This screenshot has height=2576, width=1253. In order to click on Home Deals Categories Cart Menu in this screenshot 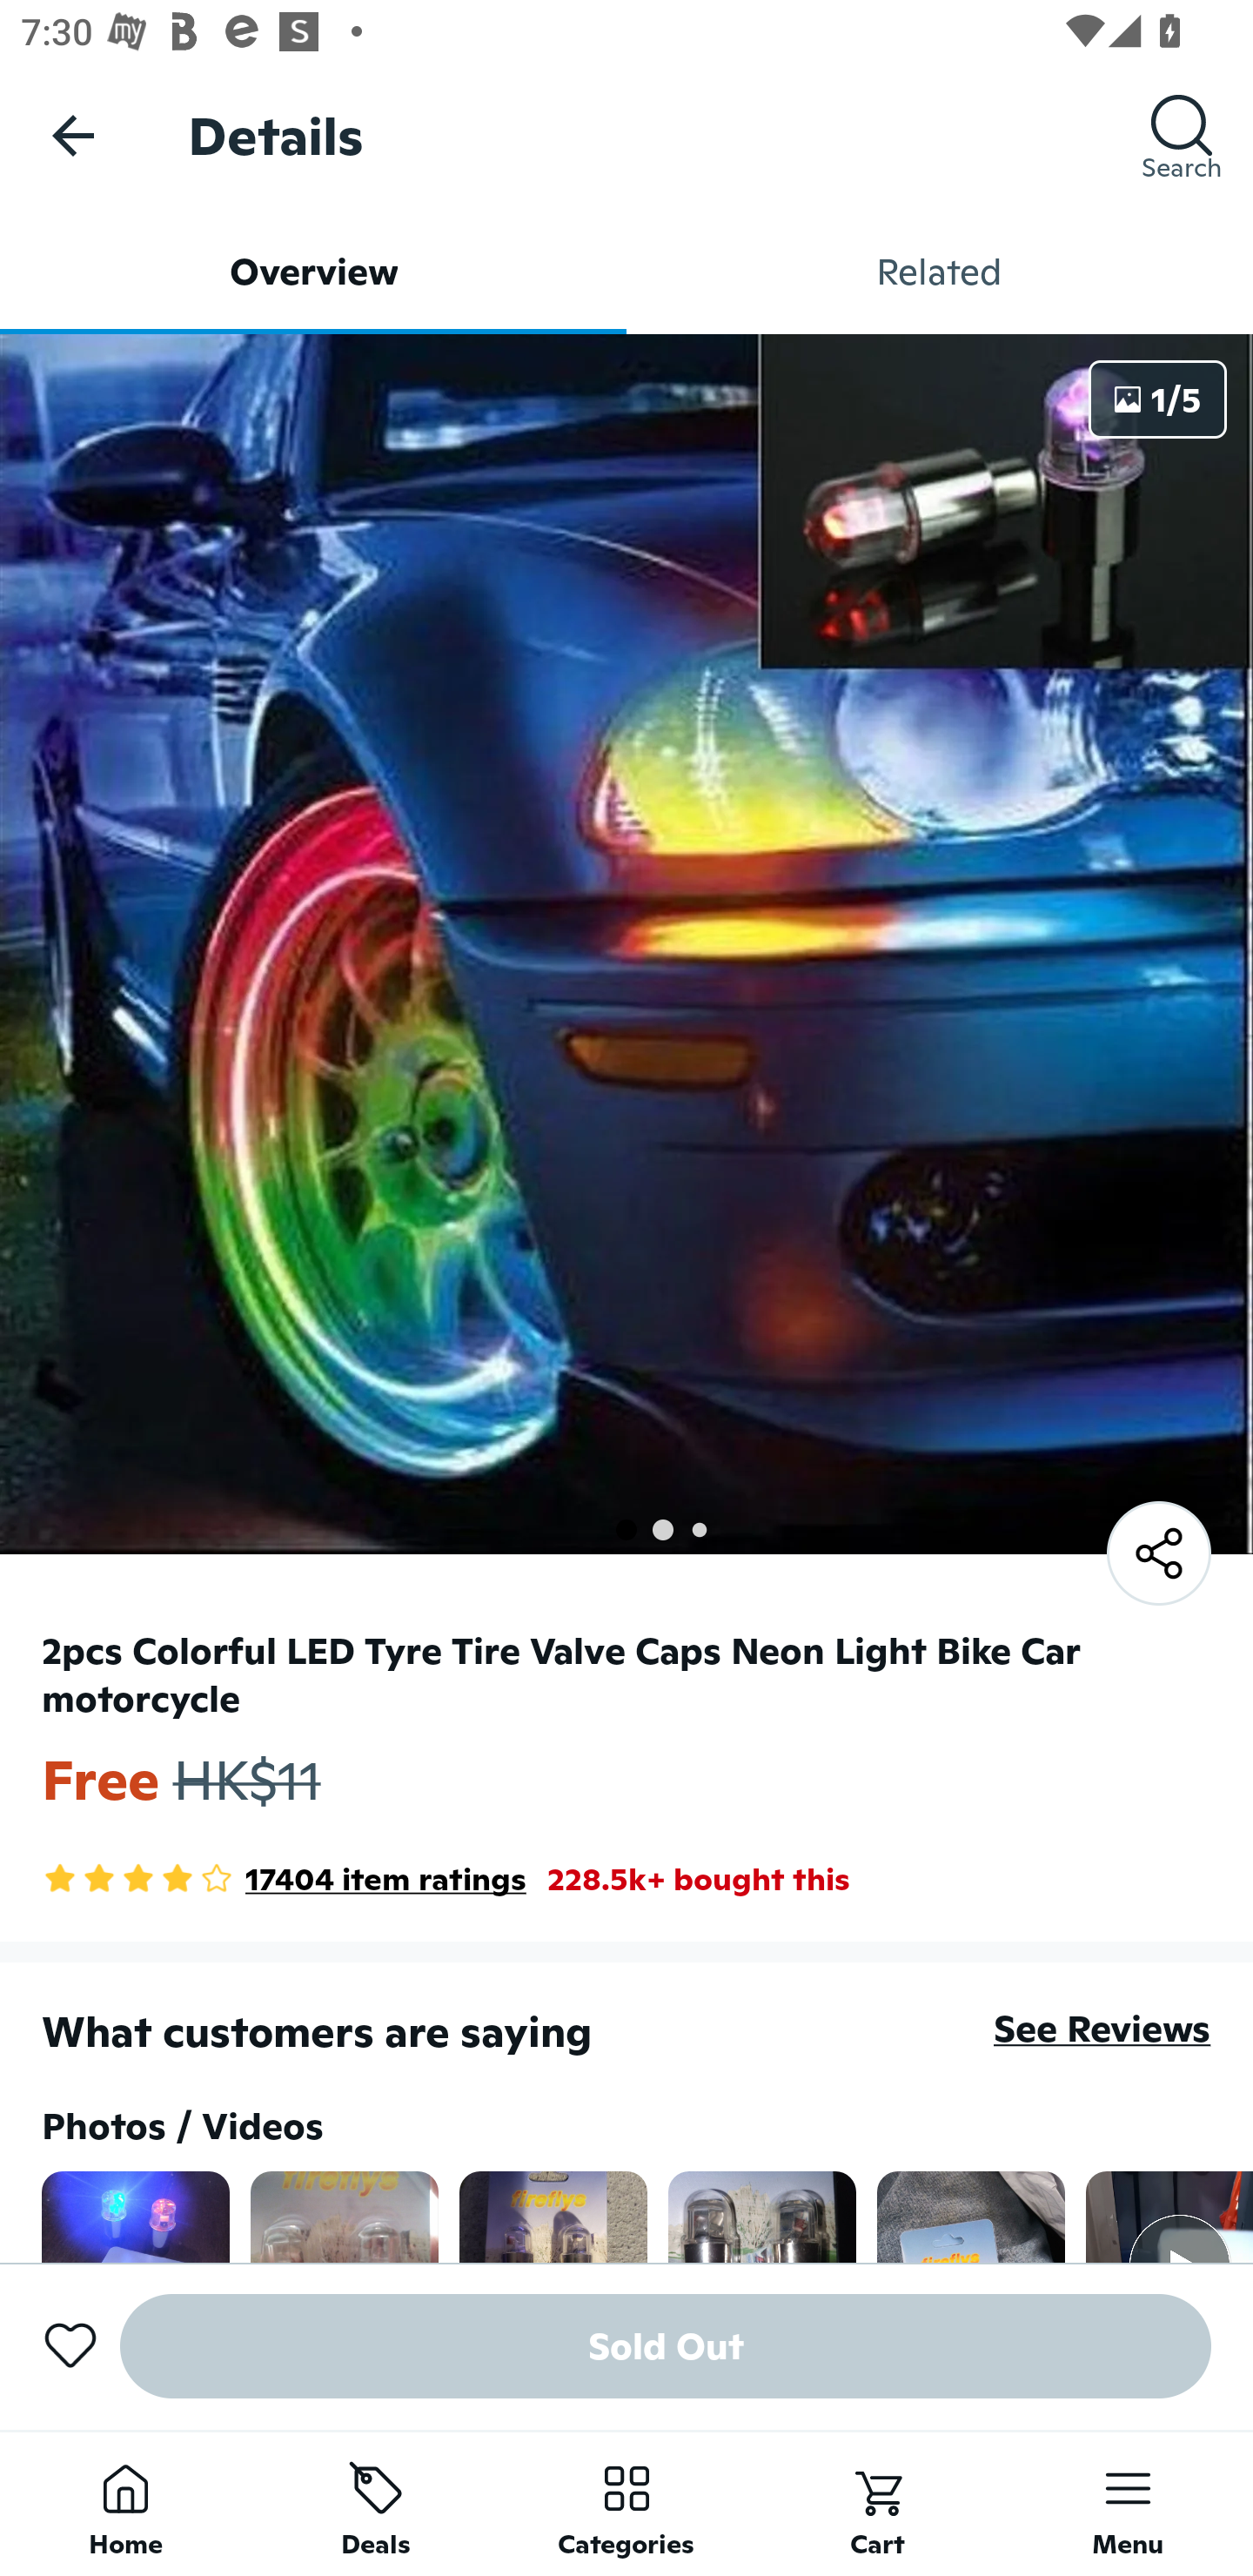, I will do `click(626, 2503)`.